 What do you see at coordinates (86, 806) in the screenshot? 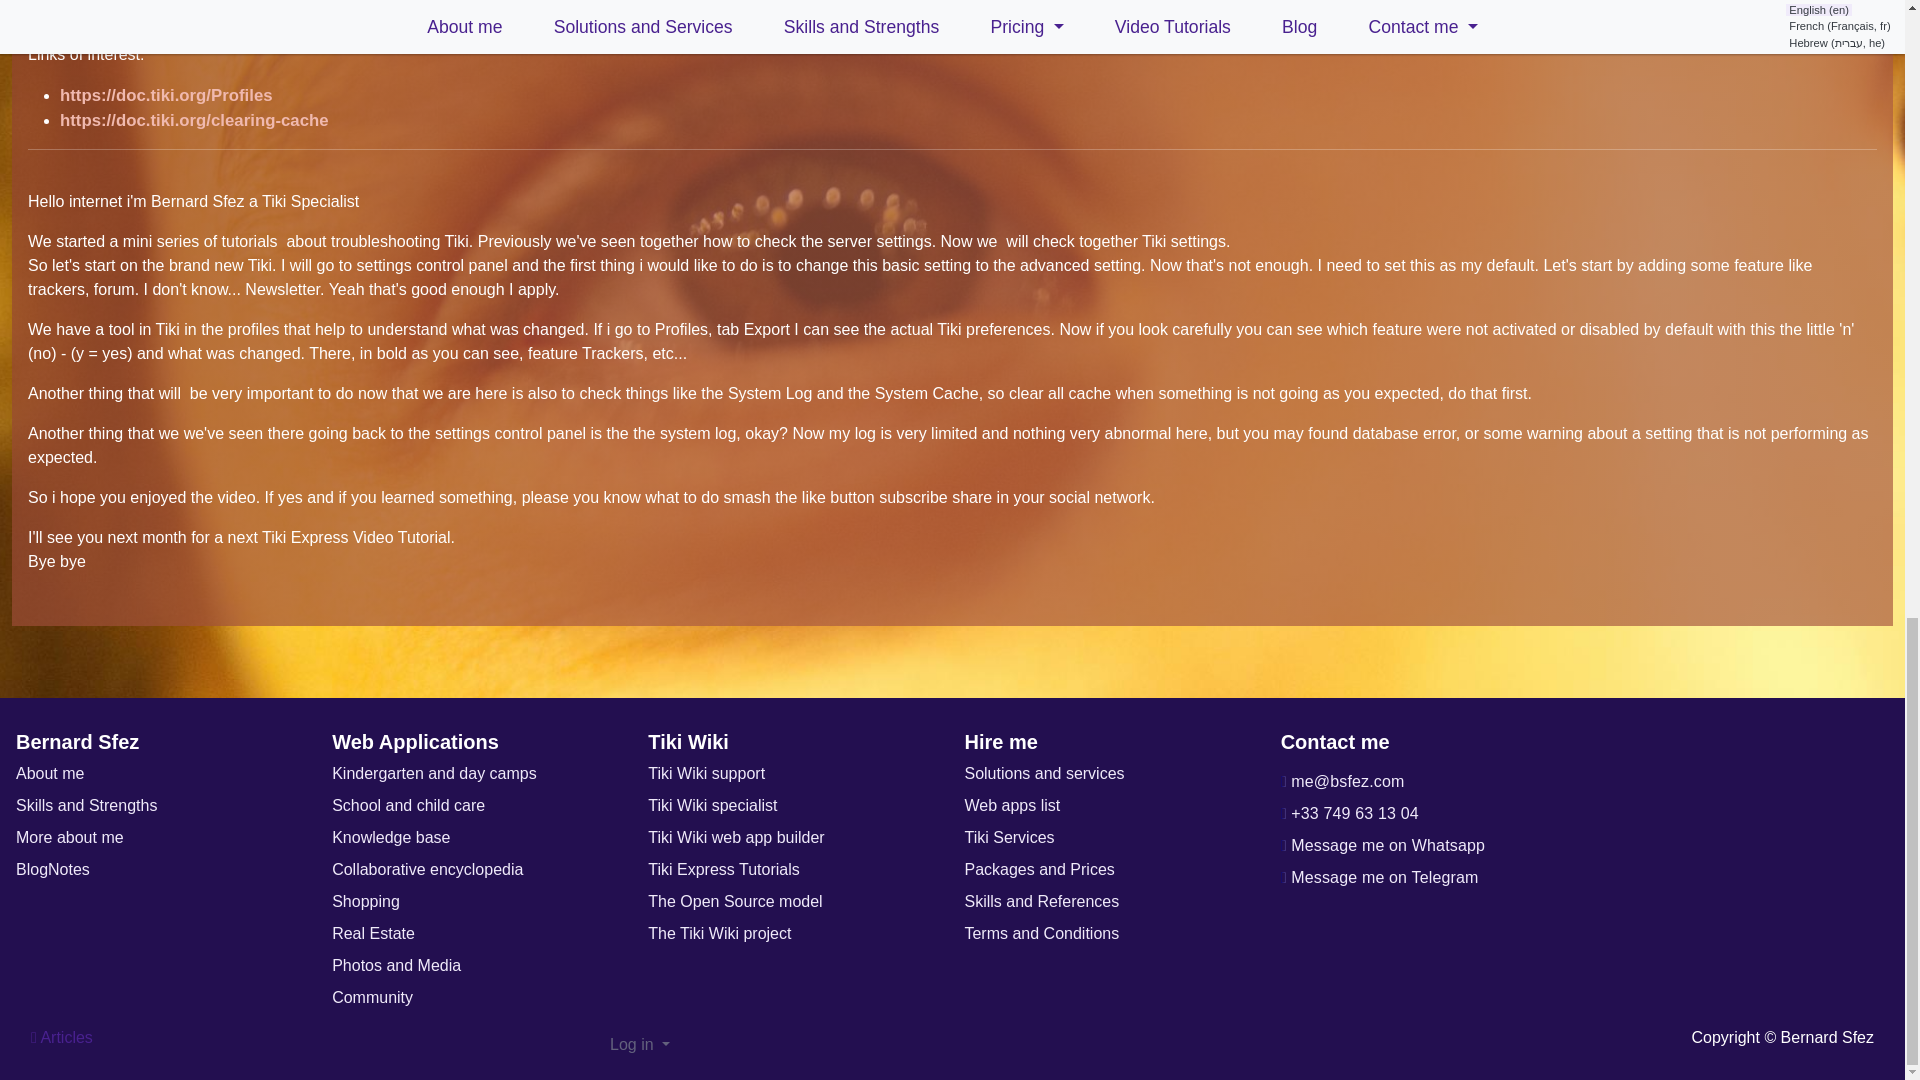
I see `Skills and Strengths` at bounding box center [86, 806].